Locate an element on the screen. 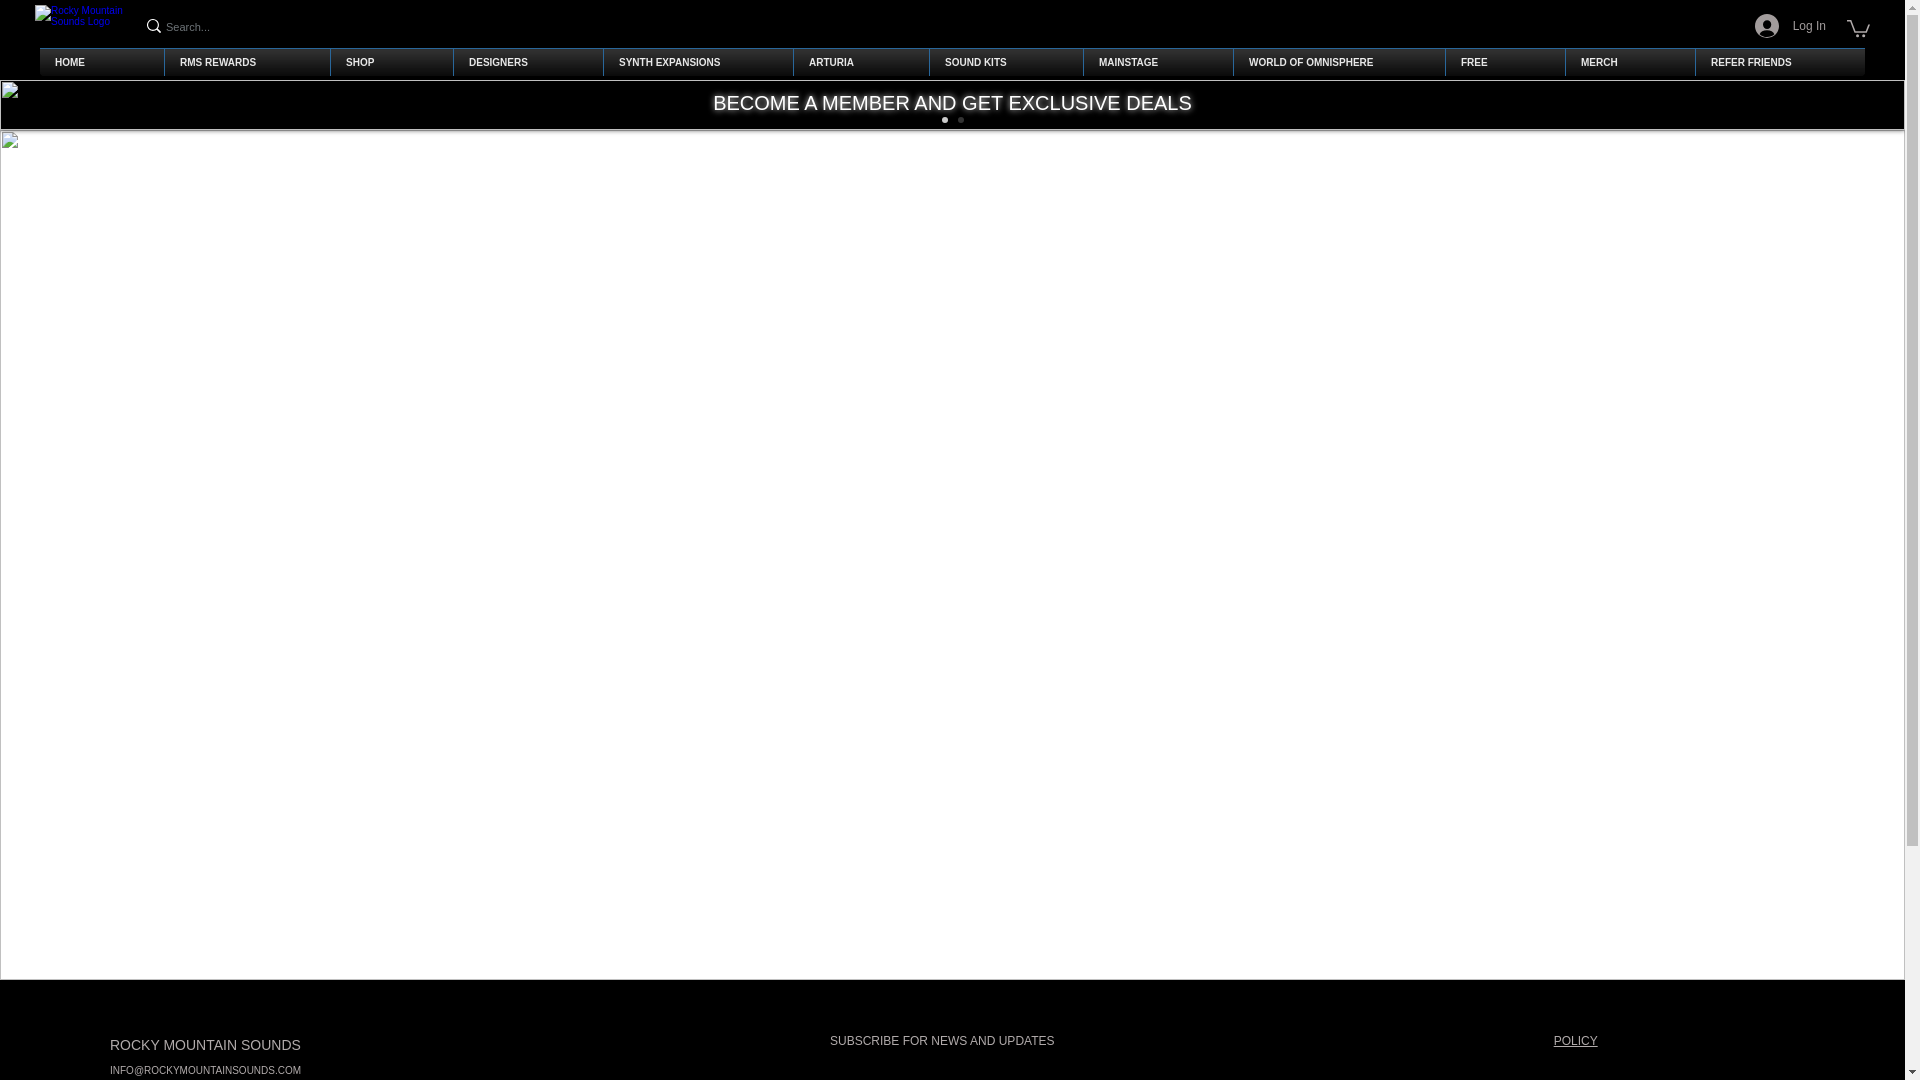  Log In is located at coordinates (1790, 26).